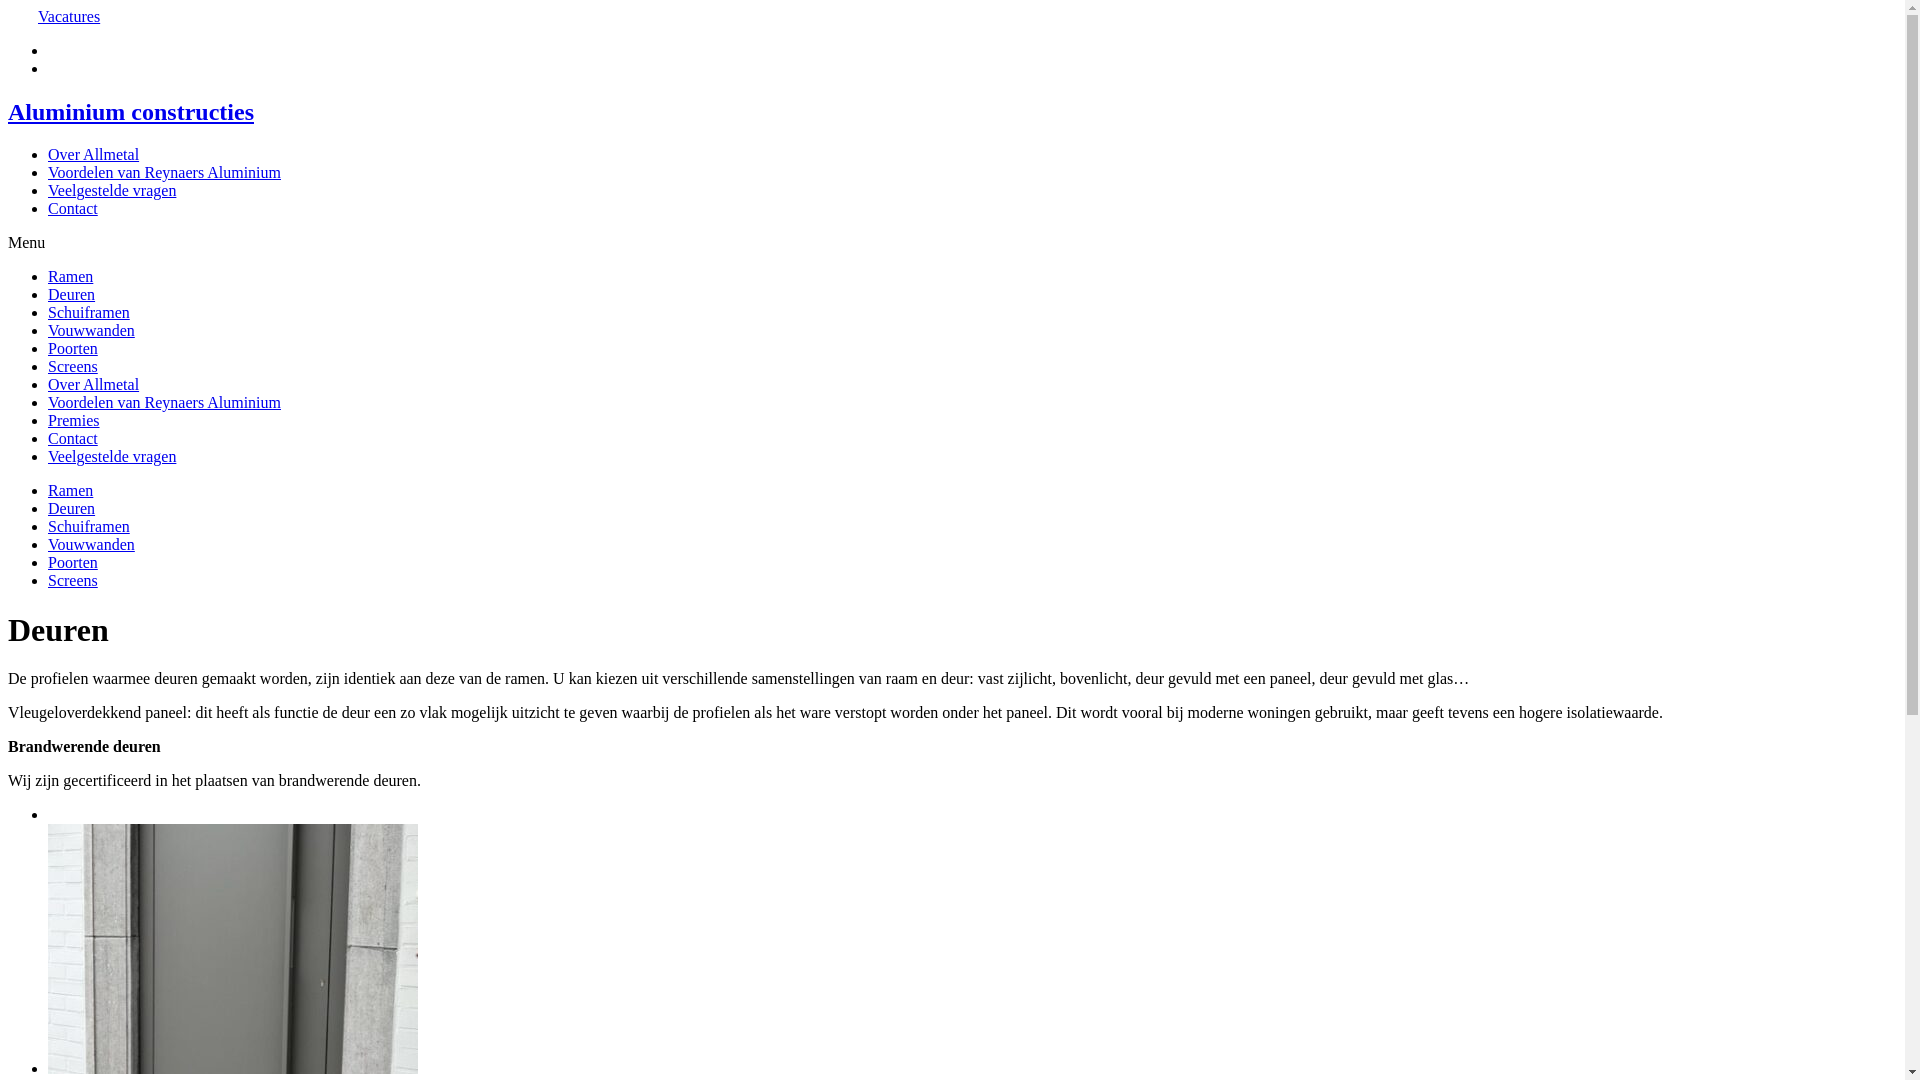 This screenshot has height=1080, width=1920. Describe the element at coordinates (233, 1068) in the screenshot. I see `Vlakke vleugeloverdekkende deur -Masterline 8 ` at that location.